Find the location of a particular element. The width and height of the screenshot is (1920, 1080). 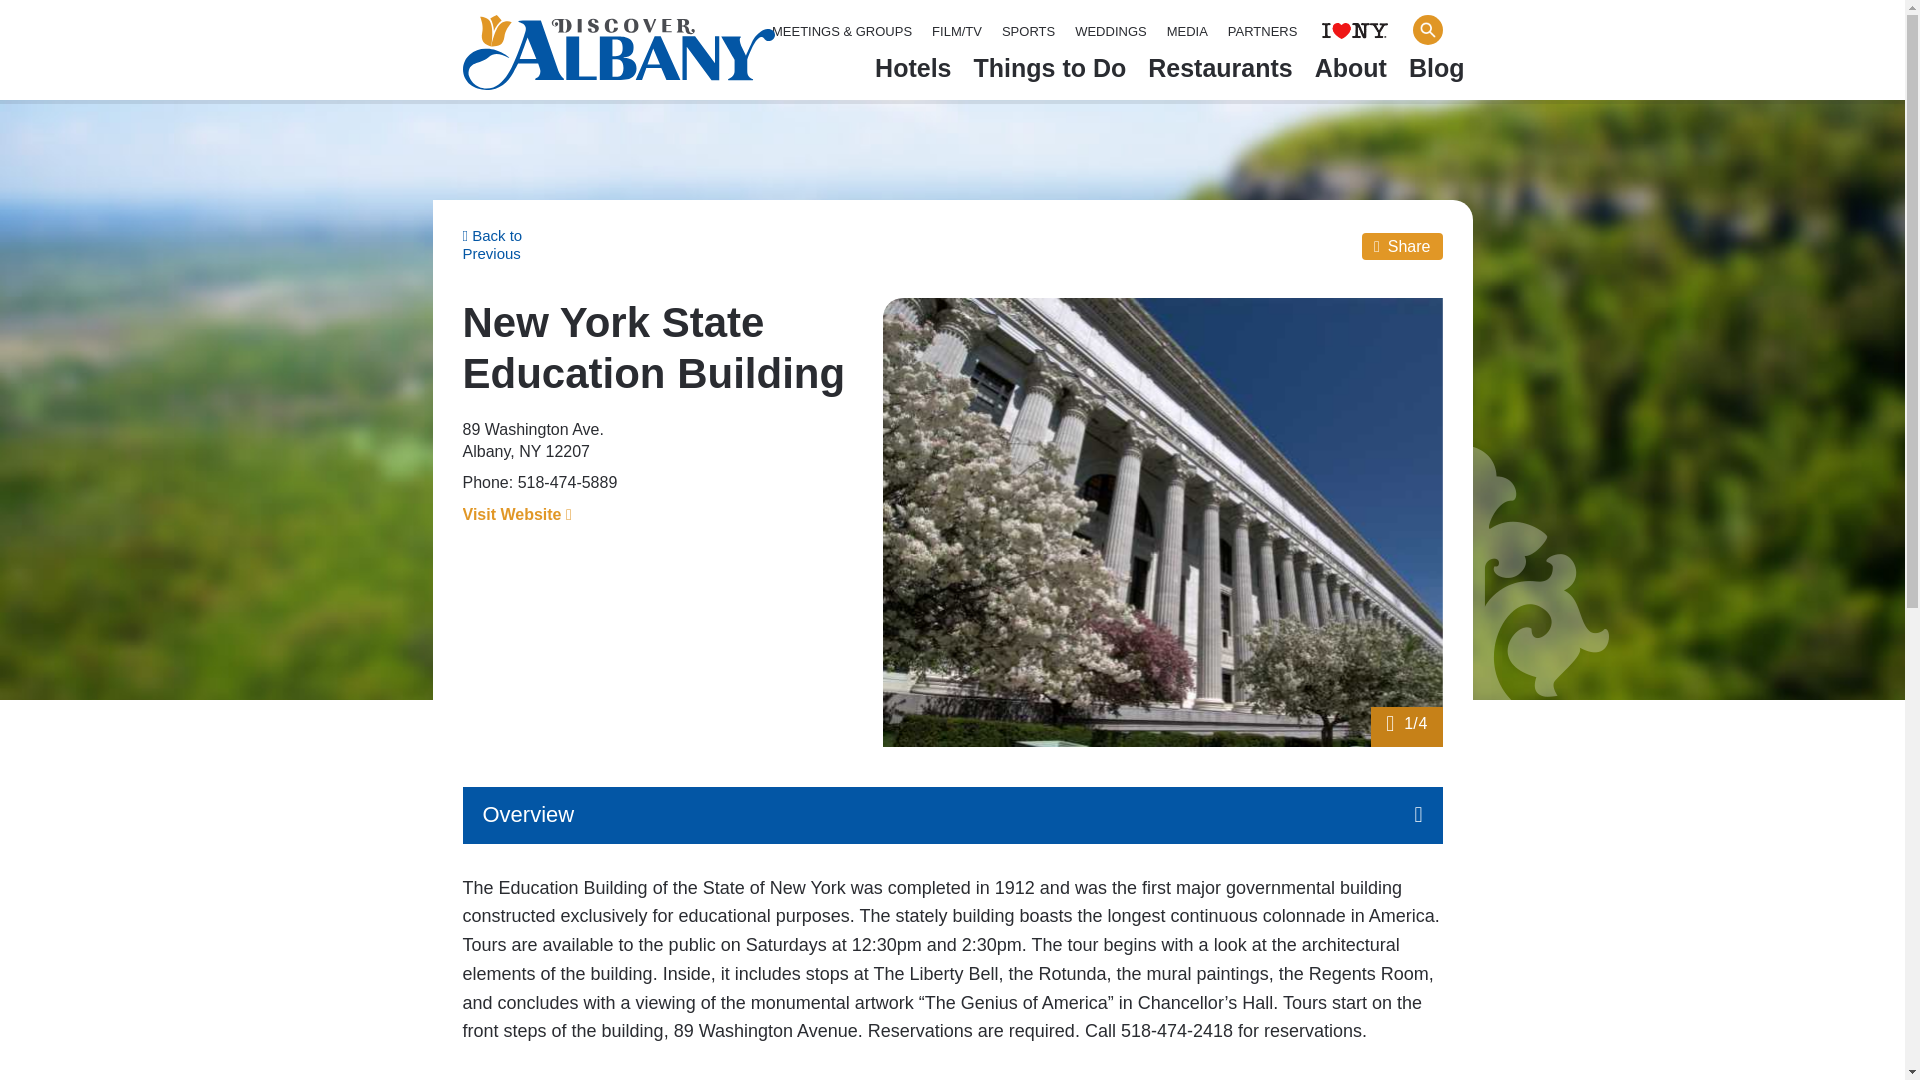

Media is located at coordinates (1187, 31).